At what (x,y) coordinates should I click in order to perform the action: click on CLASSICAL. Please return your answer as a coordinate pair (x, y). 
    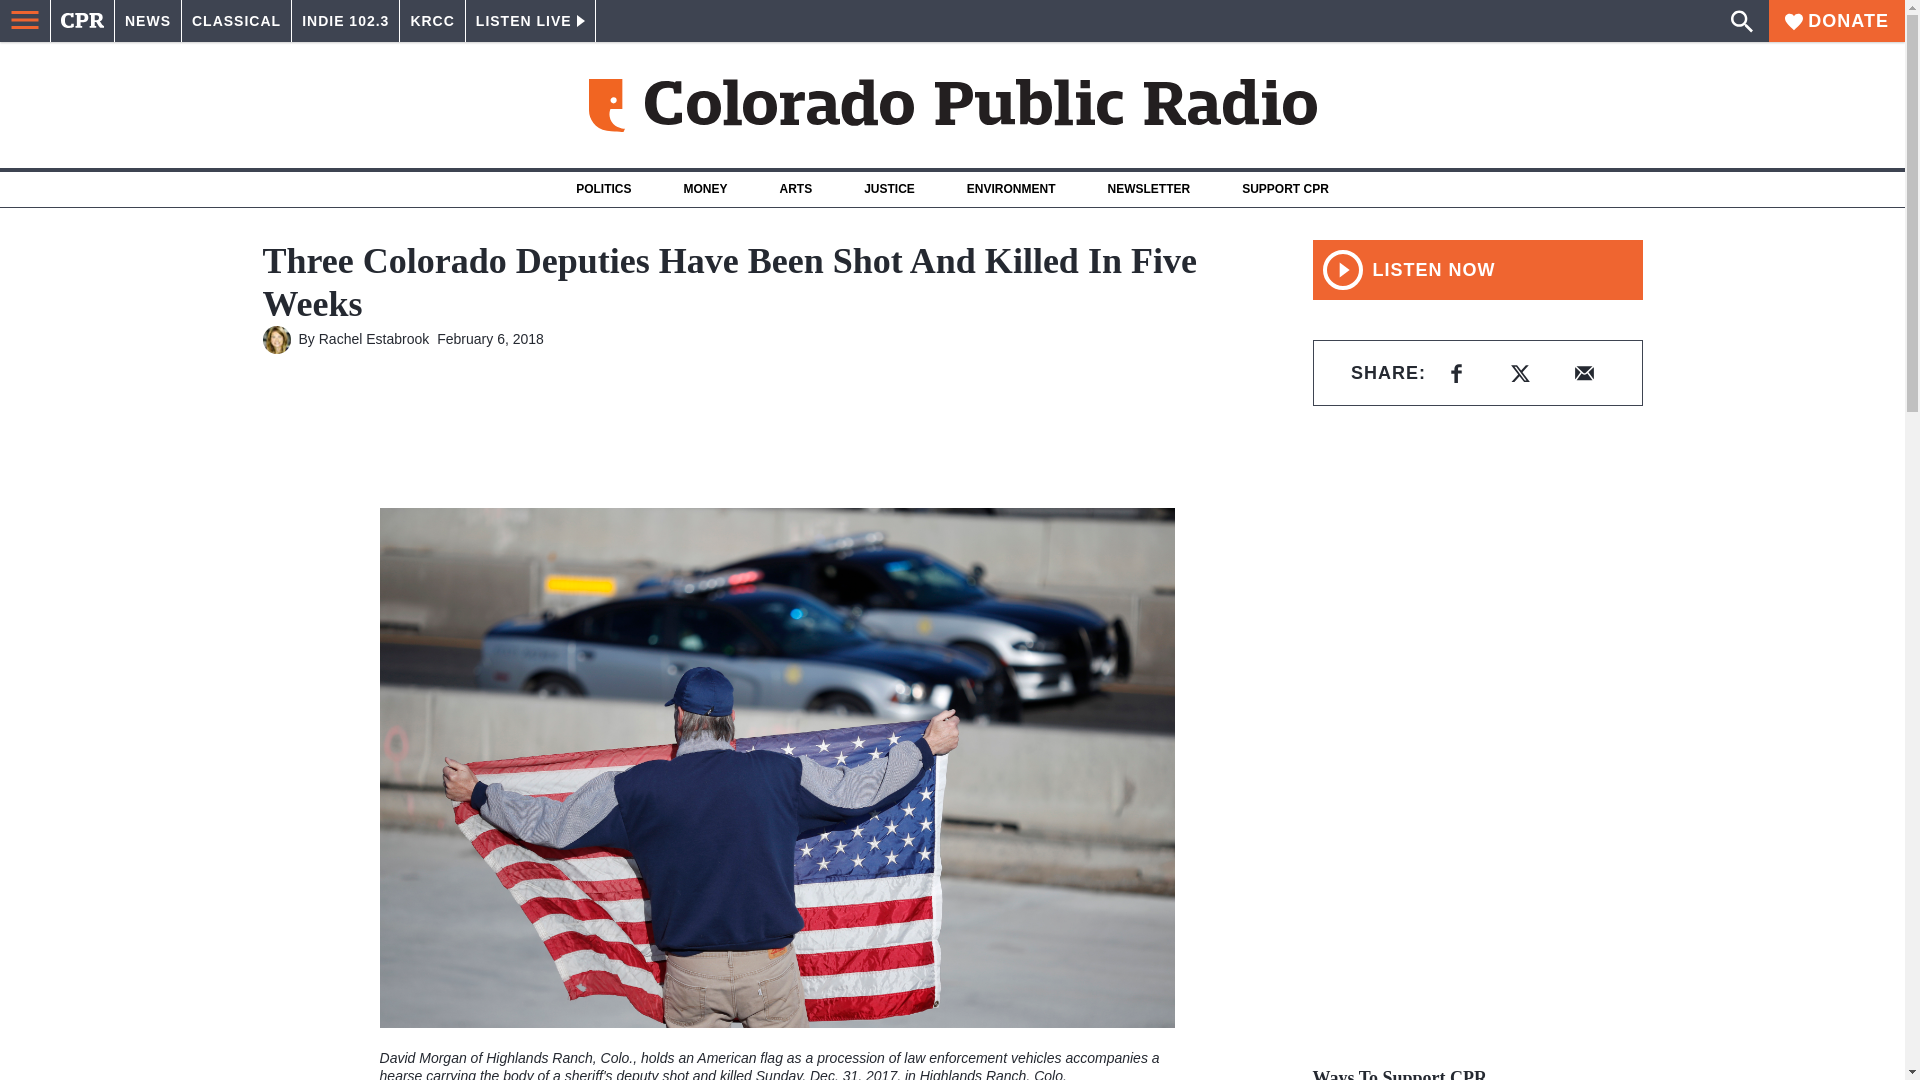
    Looking at the image, I should click on (236, 21).